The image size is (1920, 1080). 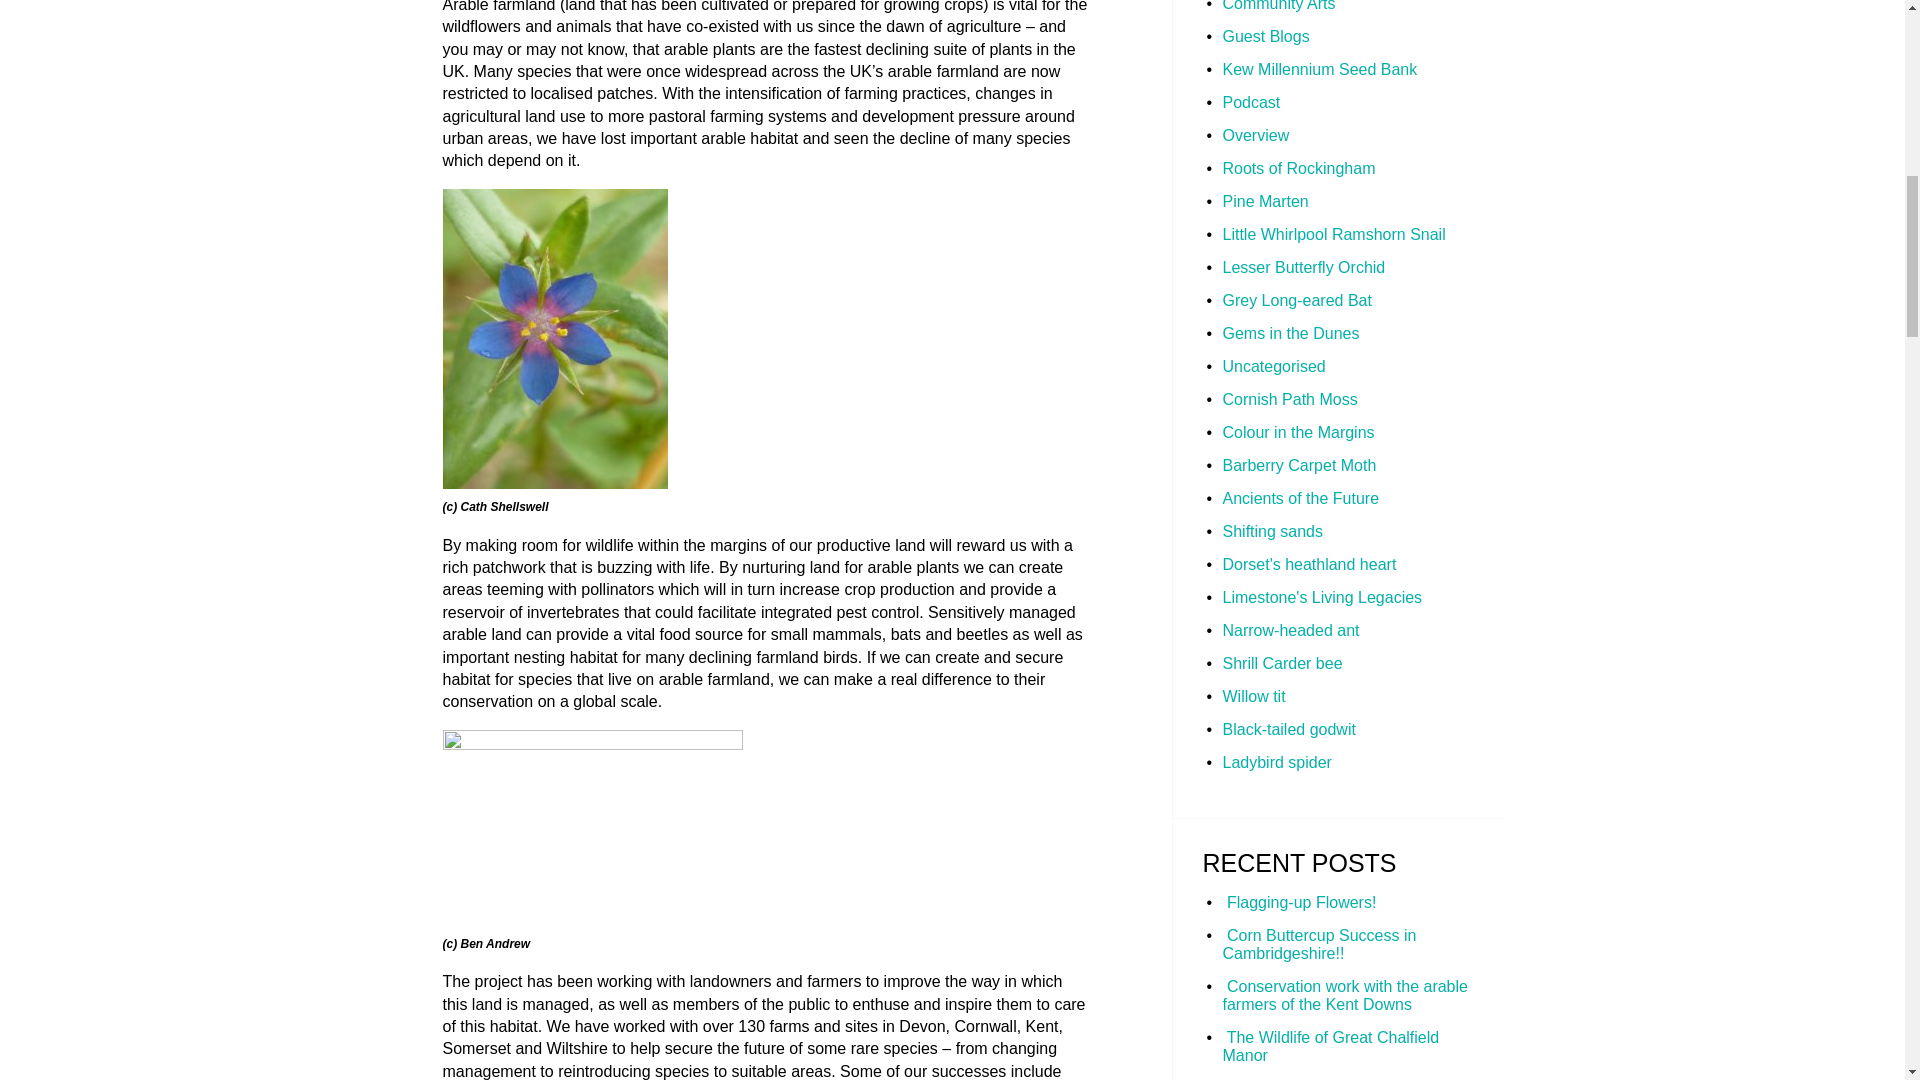 What do you see at coordinates (1298, 432) in the screenshot?
I see `Colour in the Margins` at bounding box center [1298, 432].